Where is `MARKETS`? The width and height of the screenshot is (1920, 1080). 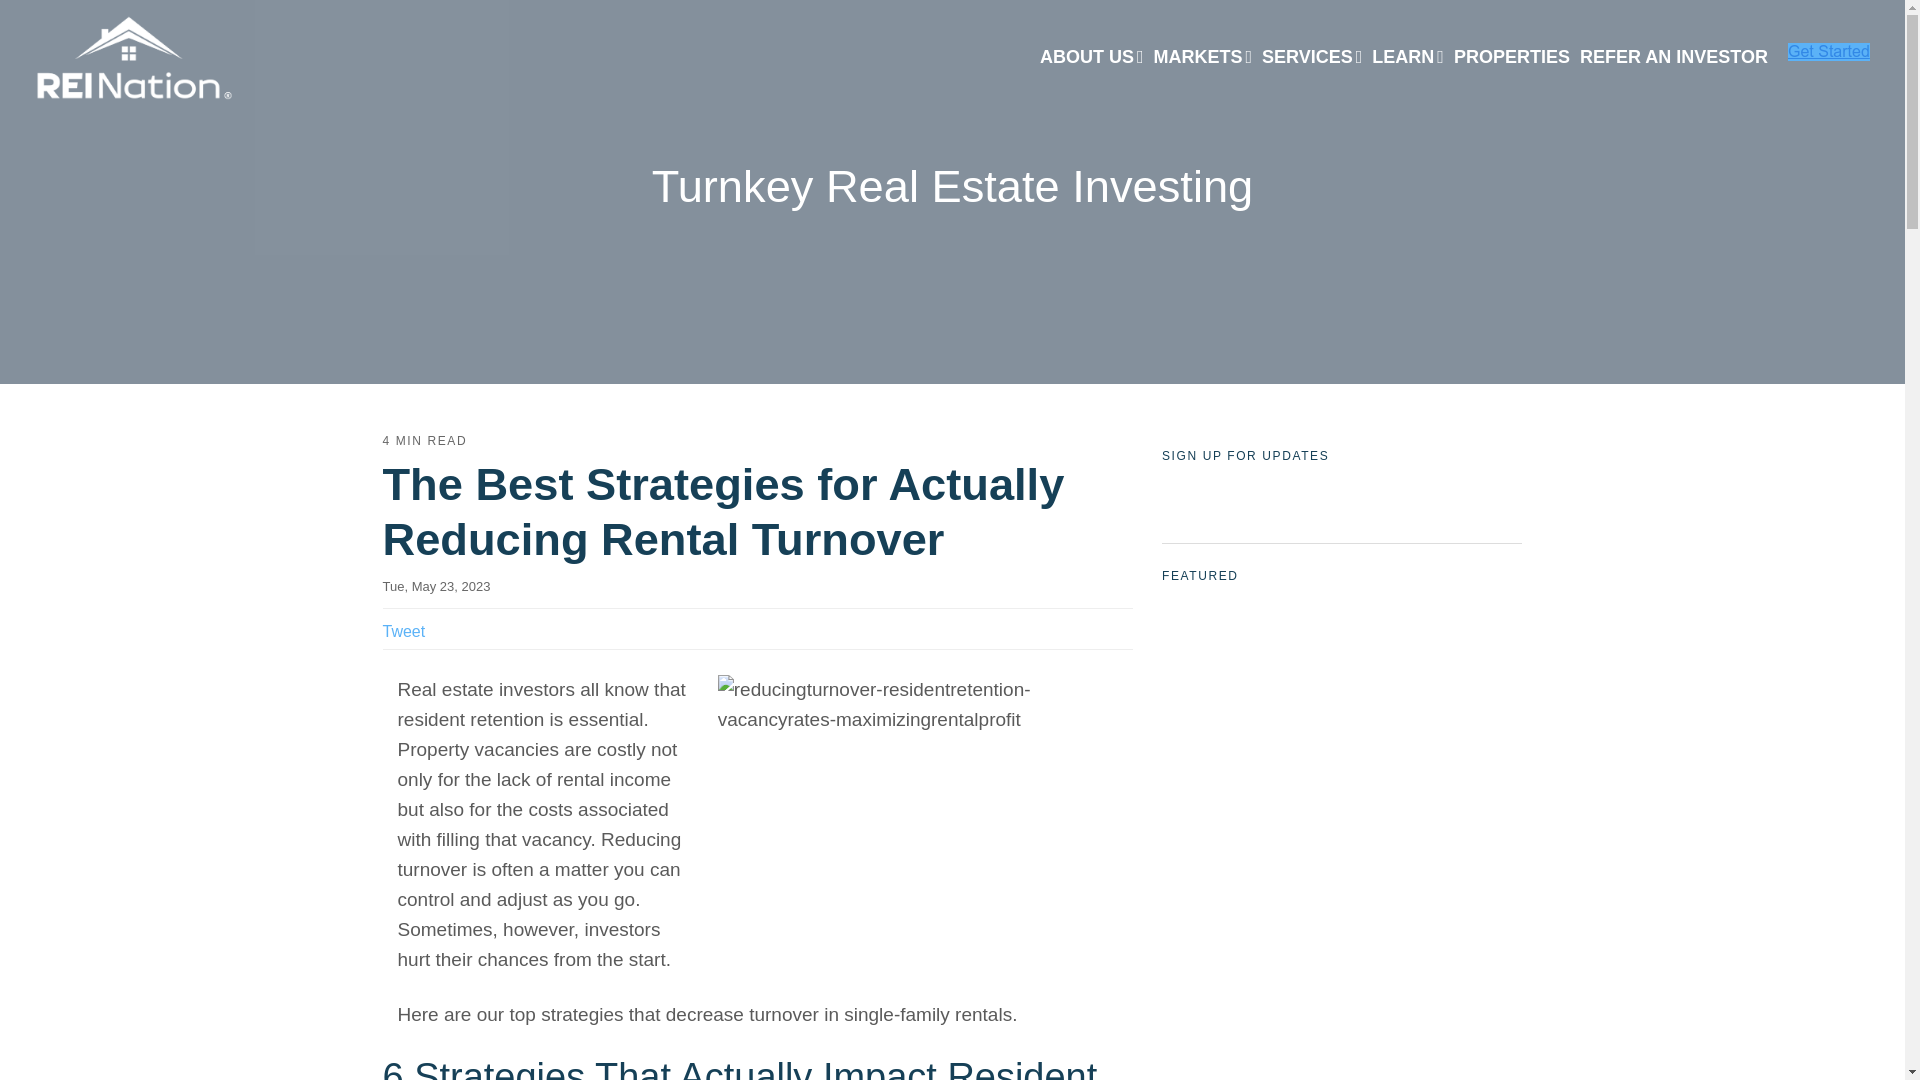 MARKETS is located at coordinates (1202, 58).